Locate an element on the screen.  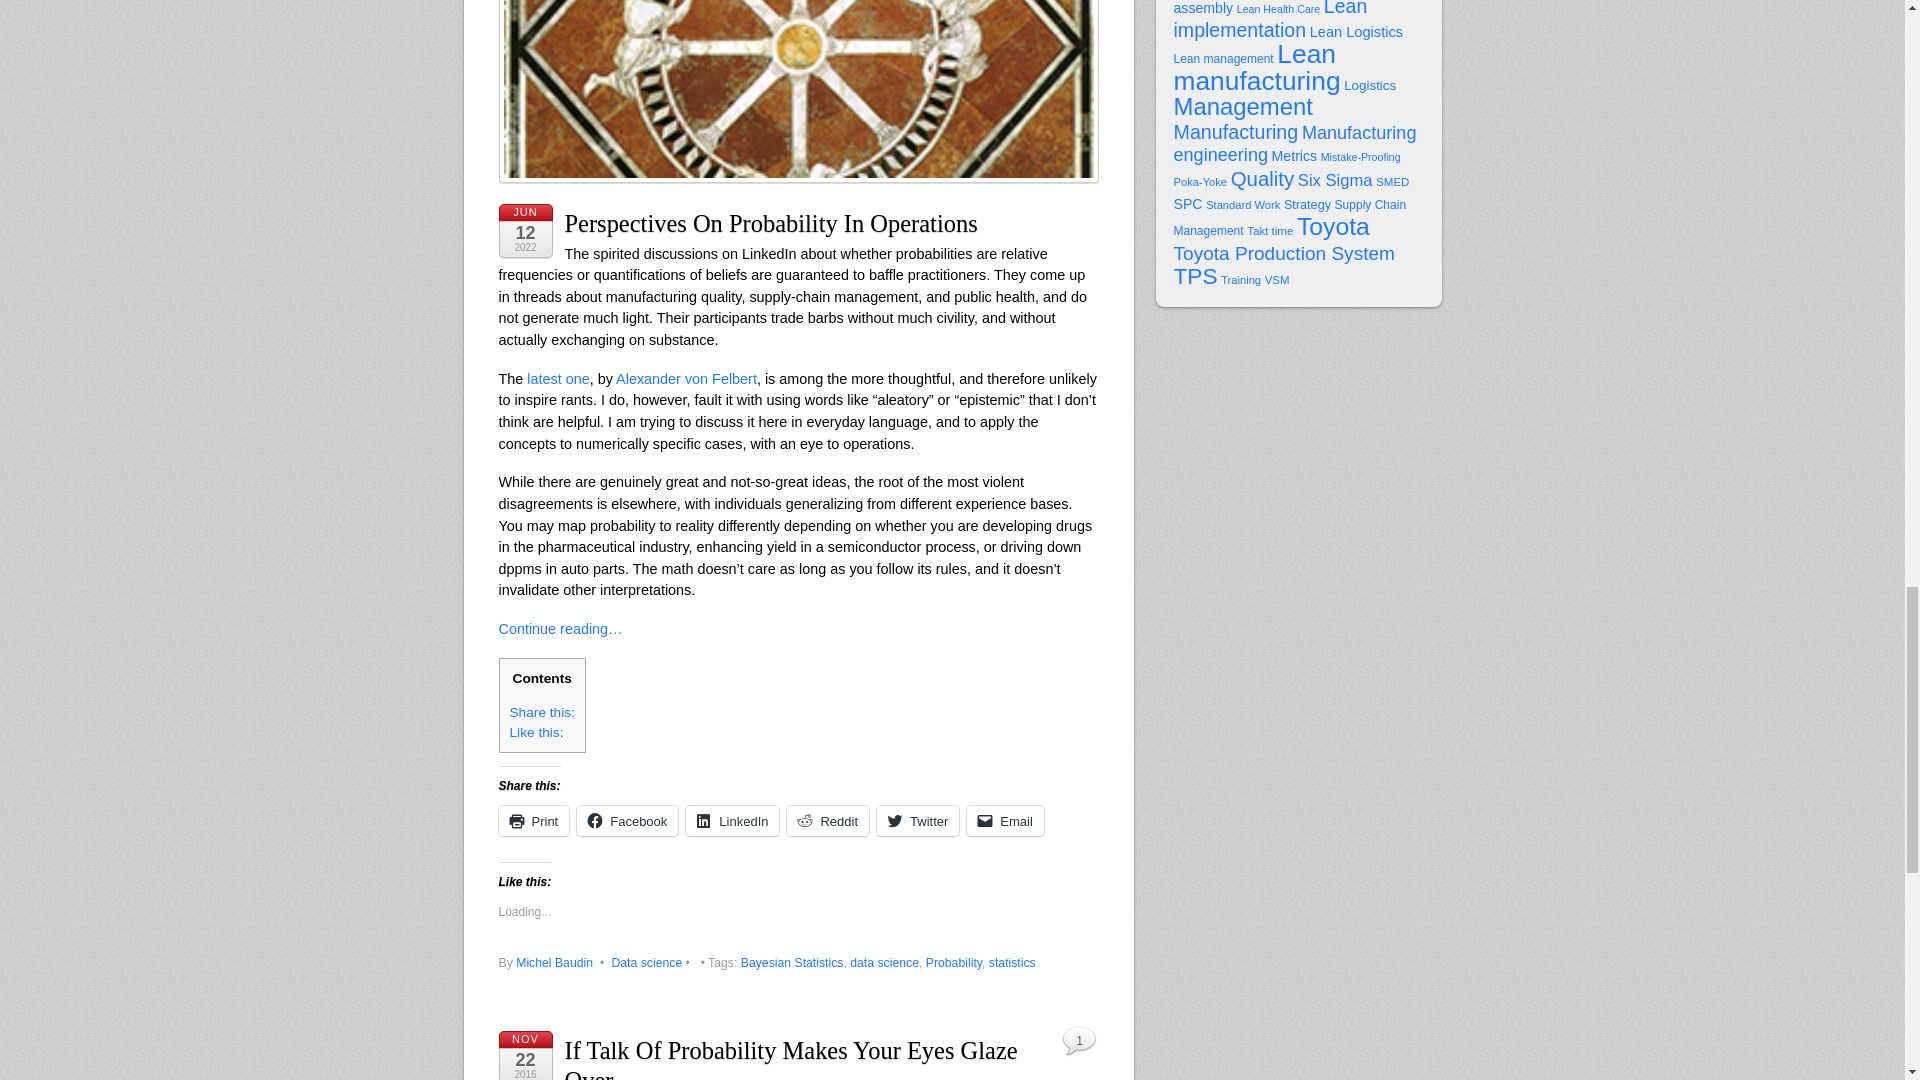
Share this: is located at coordinates (542, 712).